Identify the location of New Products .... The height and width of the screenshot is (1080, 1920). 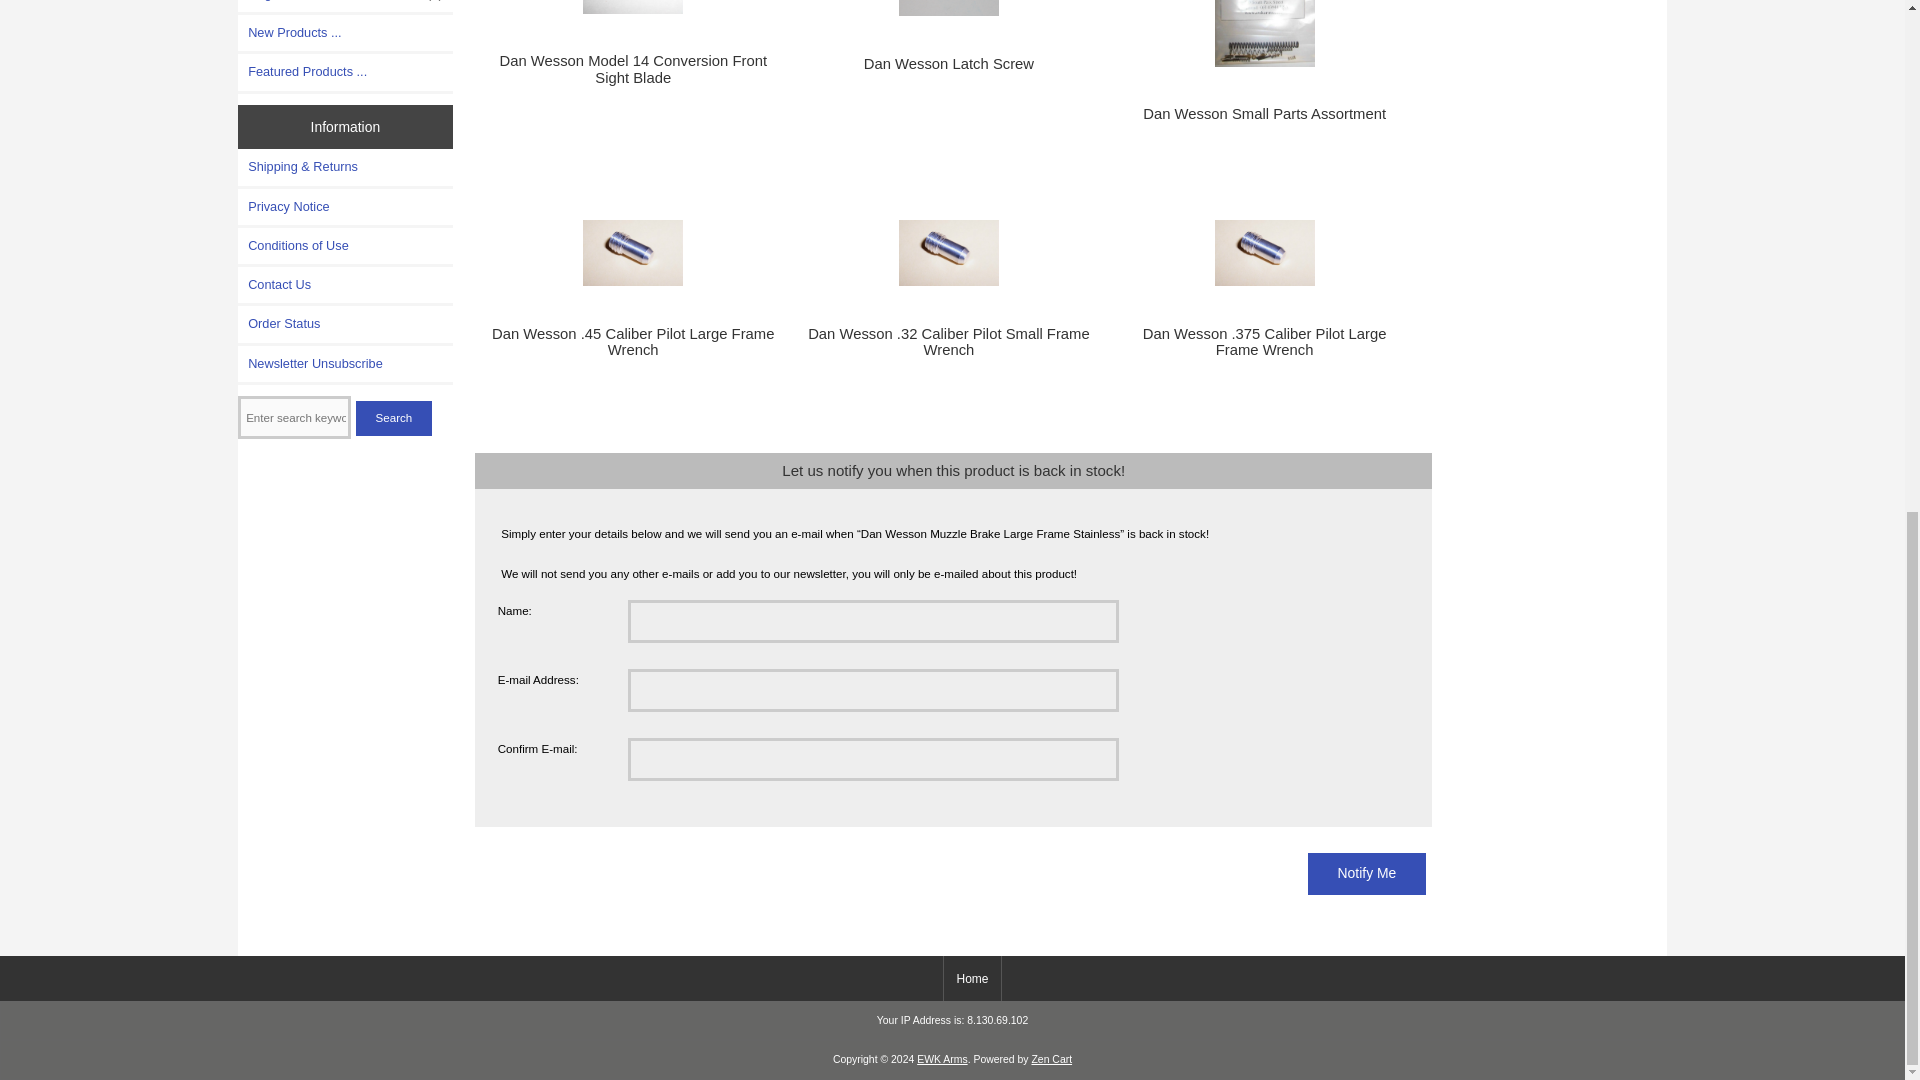
(346, 32).